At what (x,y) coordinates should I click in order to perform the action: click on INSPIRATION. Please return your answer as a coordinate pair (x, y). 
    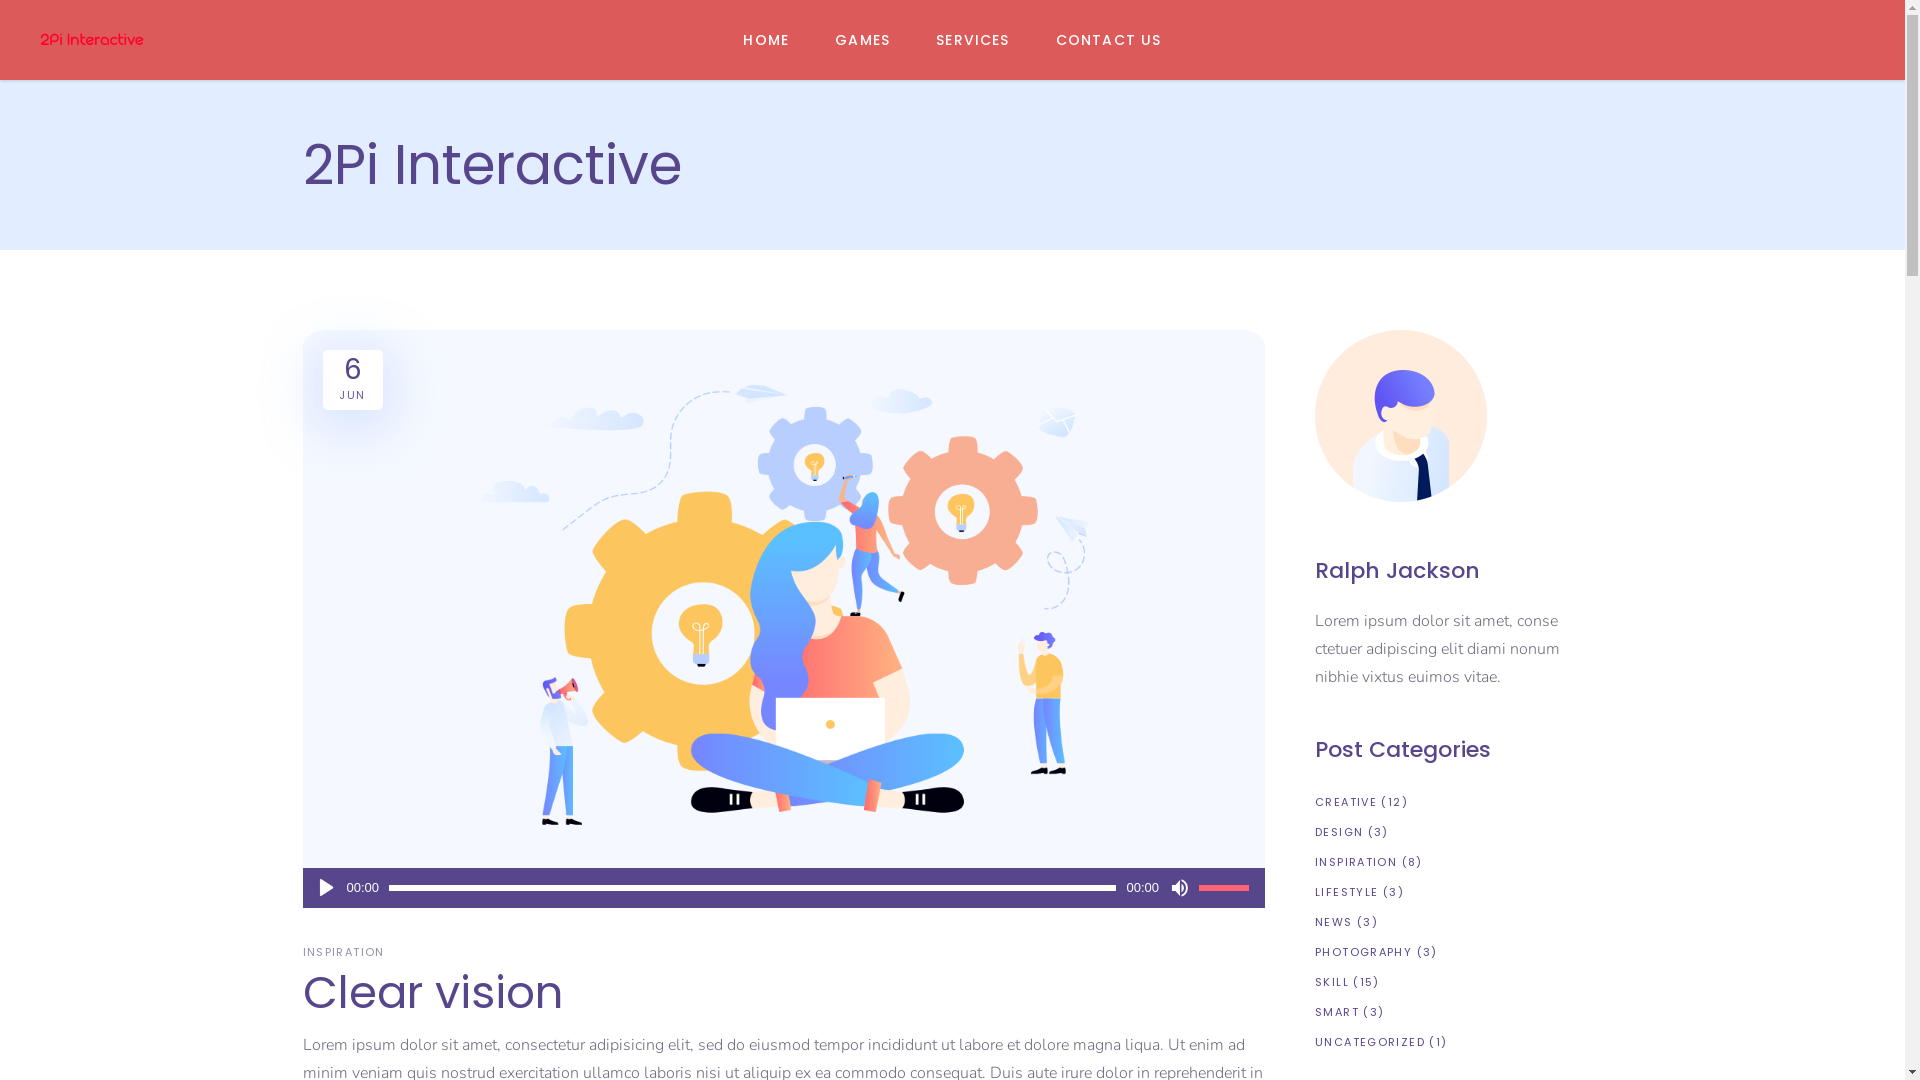
    Looking at the image, I should click on (345, 952).